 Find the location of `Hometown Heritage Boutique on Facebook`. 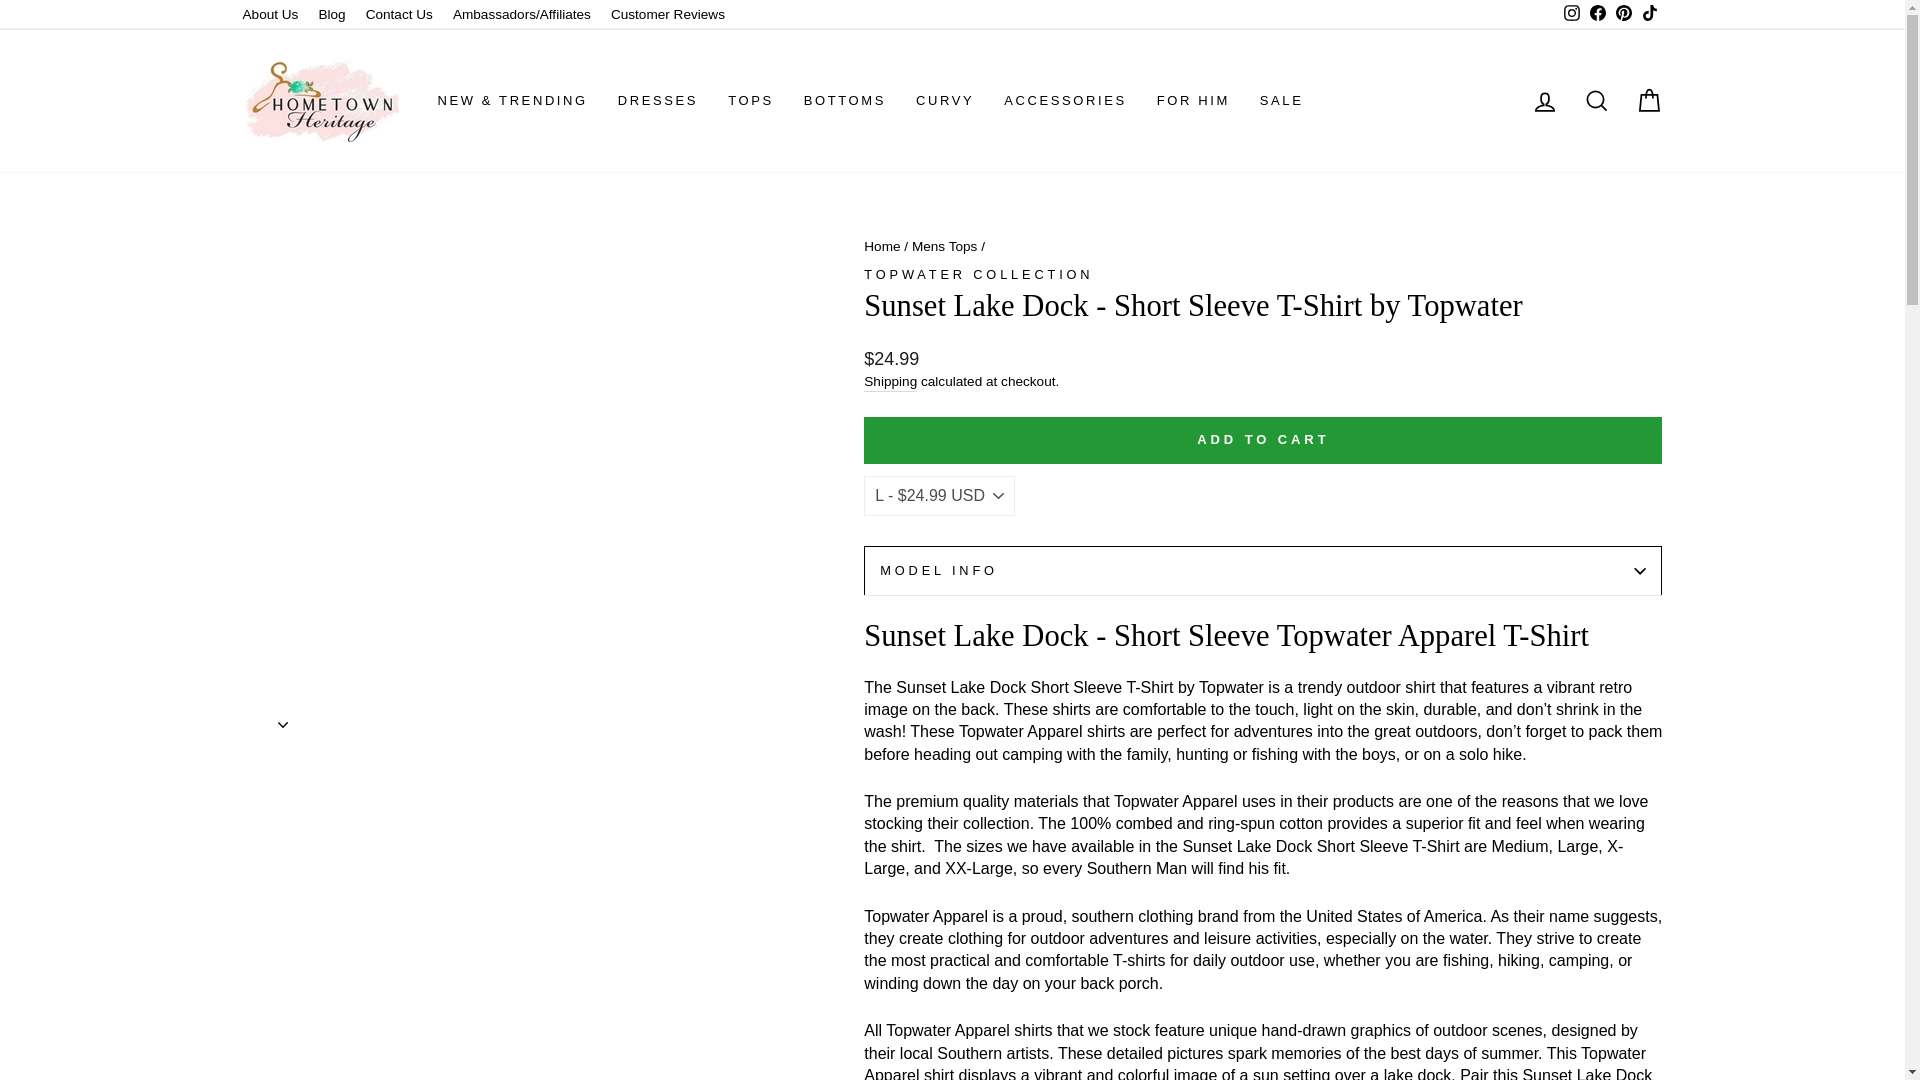

Hometown Heritage Boutique on Facebook is located at coordinates (1597, 14).